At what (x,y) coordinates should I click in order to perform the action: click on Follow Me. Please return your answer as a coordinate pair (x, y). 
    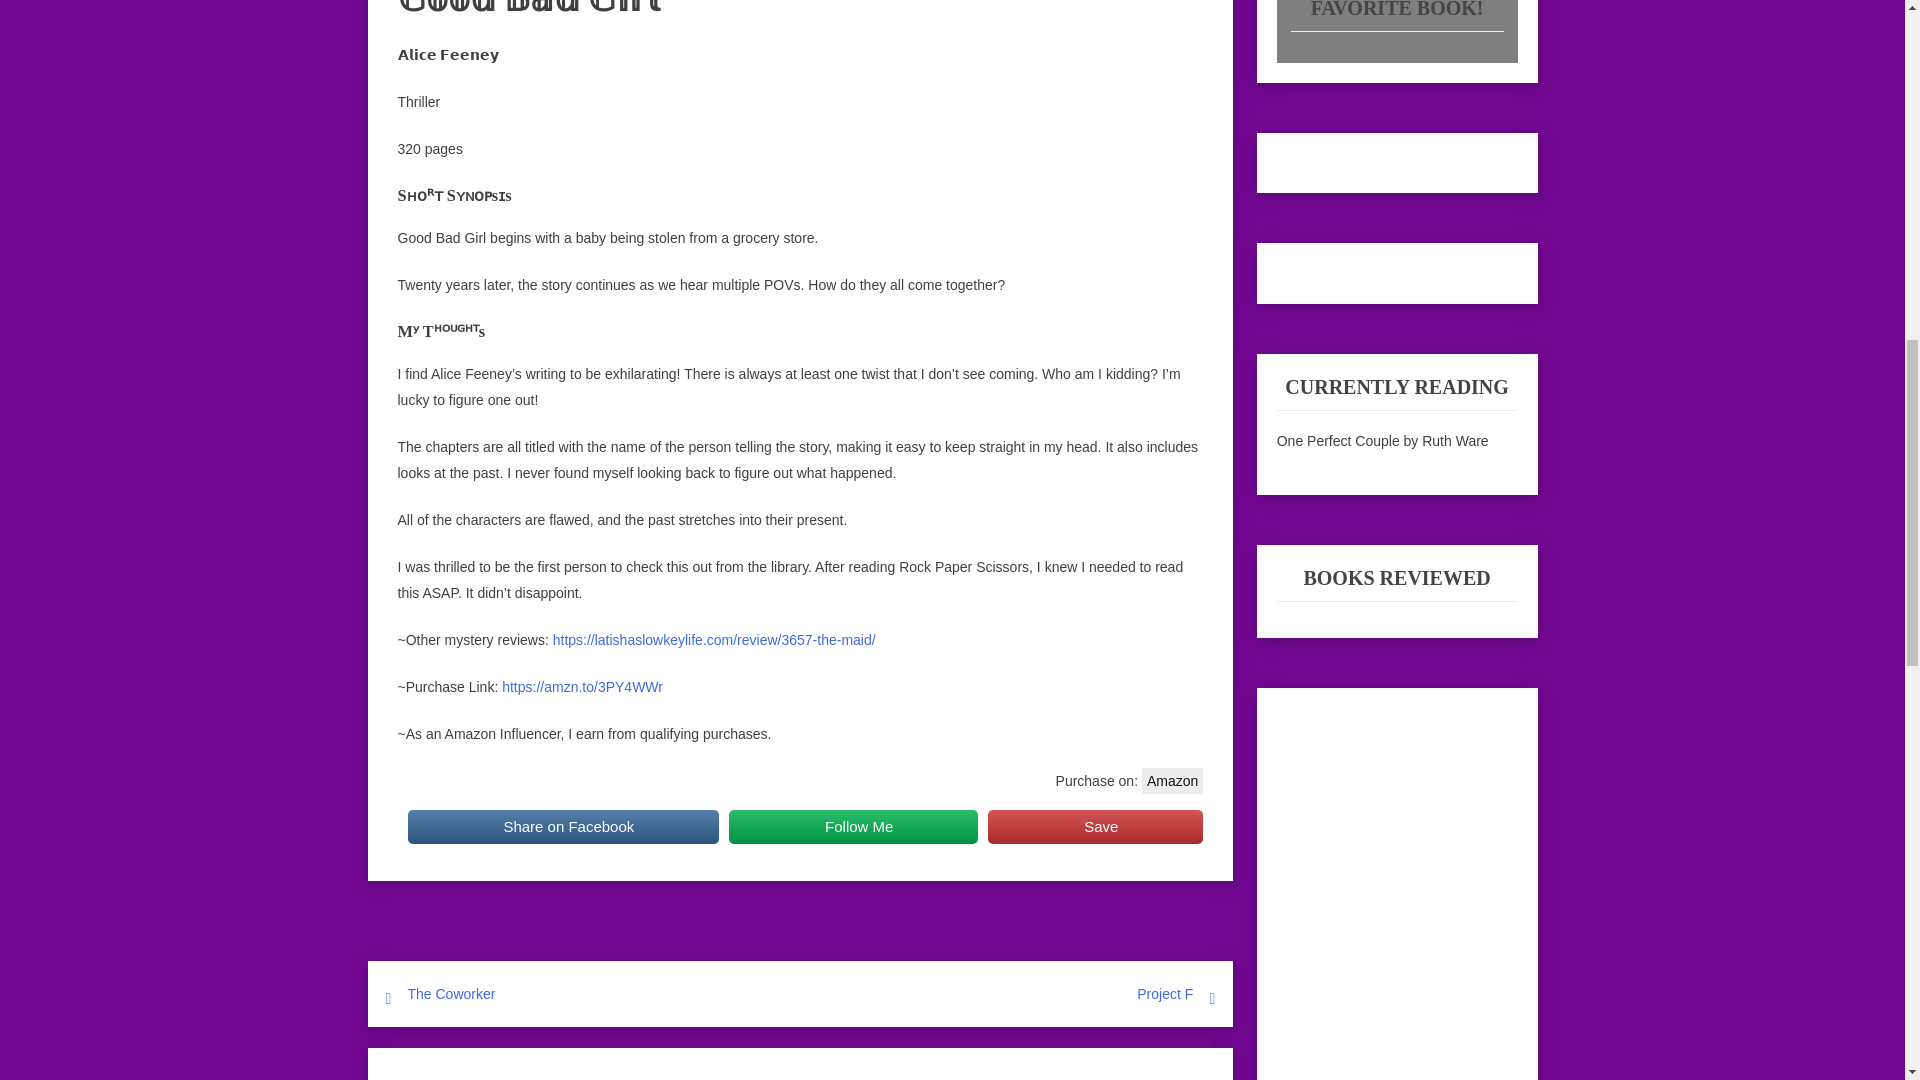
    Looking at the image, I should click on (853, 826).